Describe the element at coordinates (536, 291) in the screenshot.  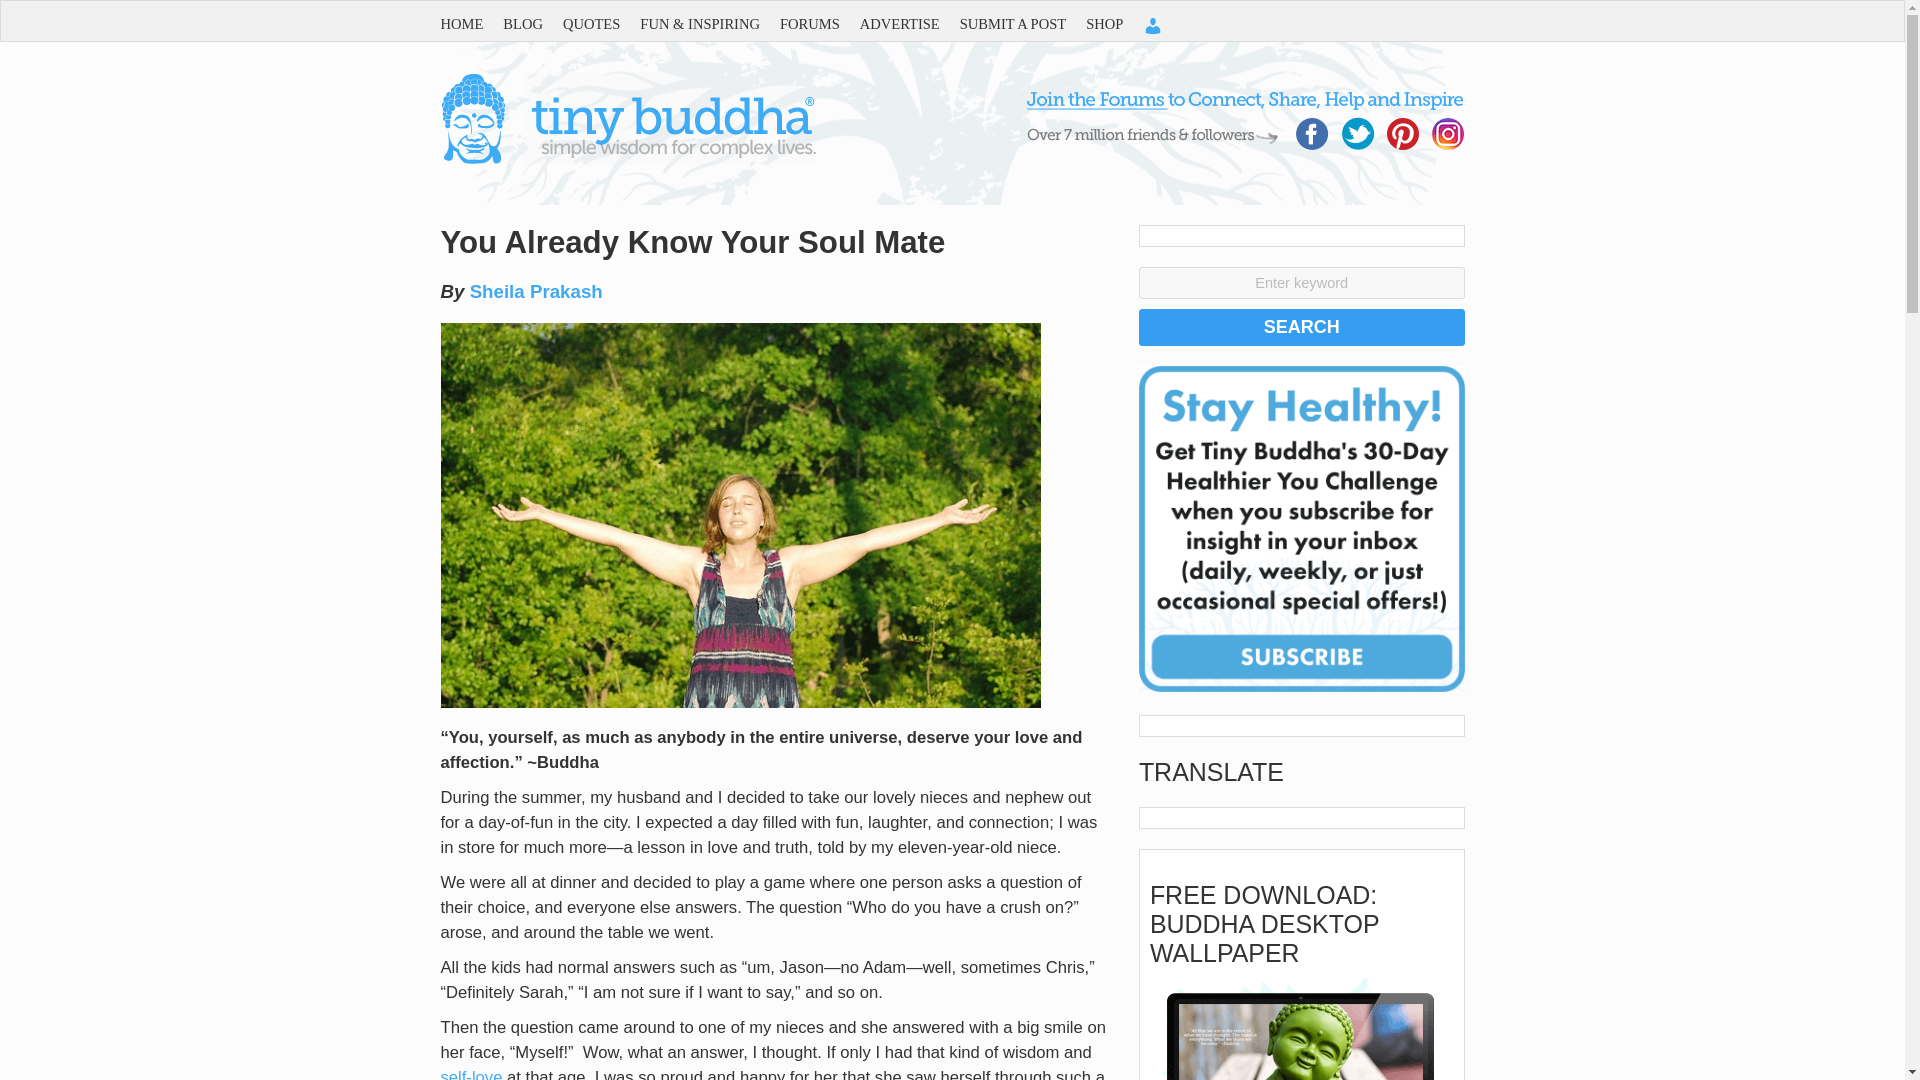
I see `Posts by Sheila Prakash` at that location.